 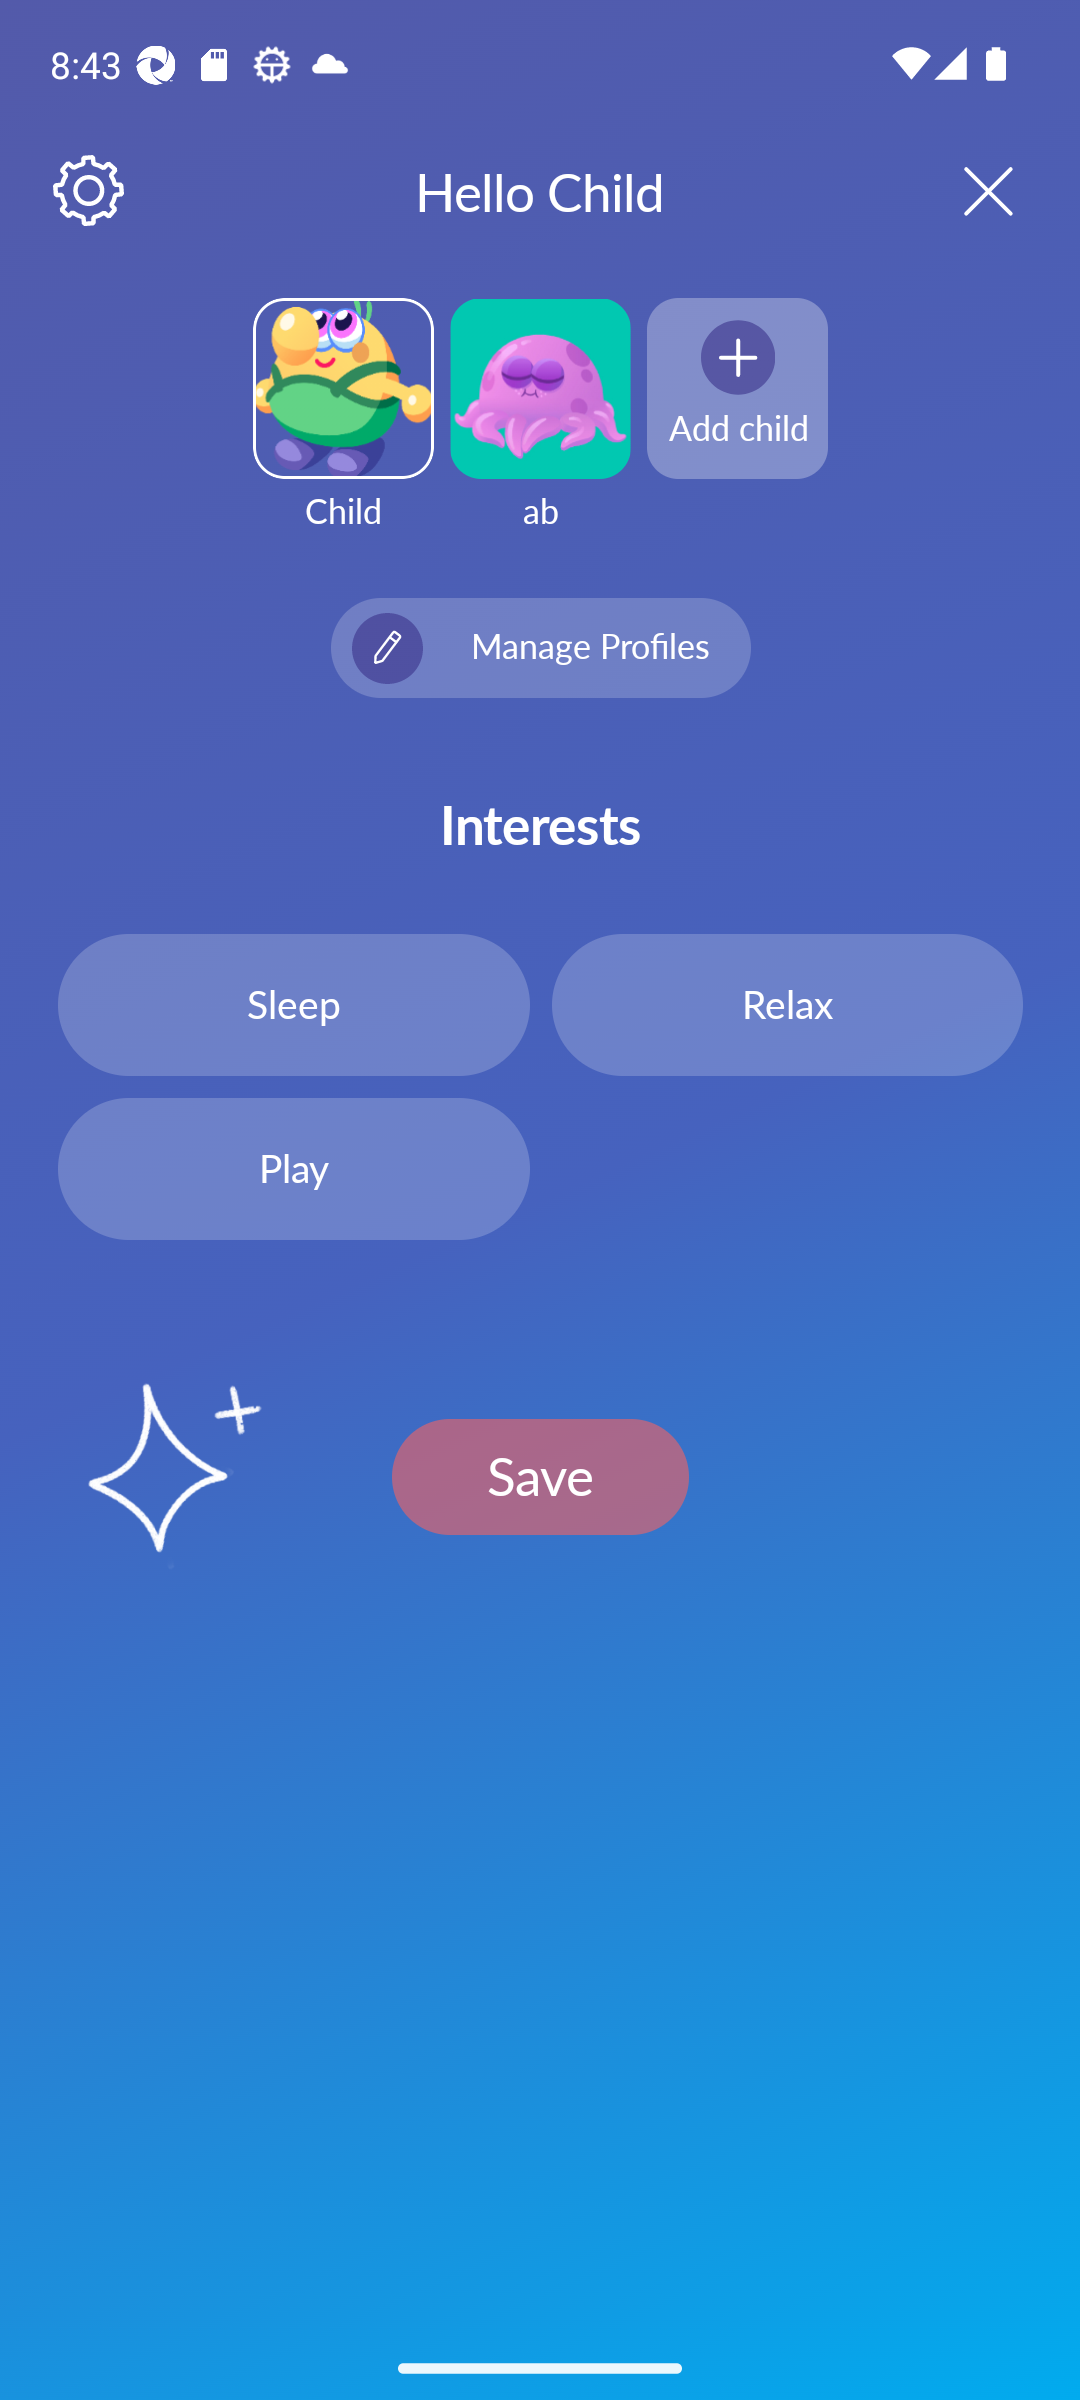 I want to click on Relax, so click(x=786, y=1004).